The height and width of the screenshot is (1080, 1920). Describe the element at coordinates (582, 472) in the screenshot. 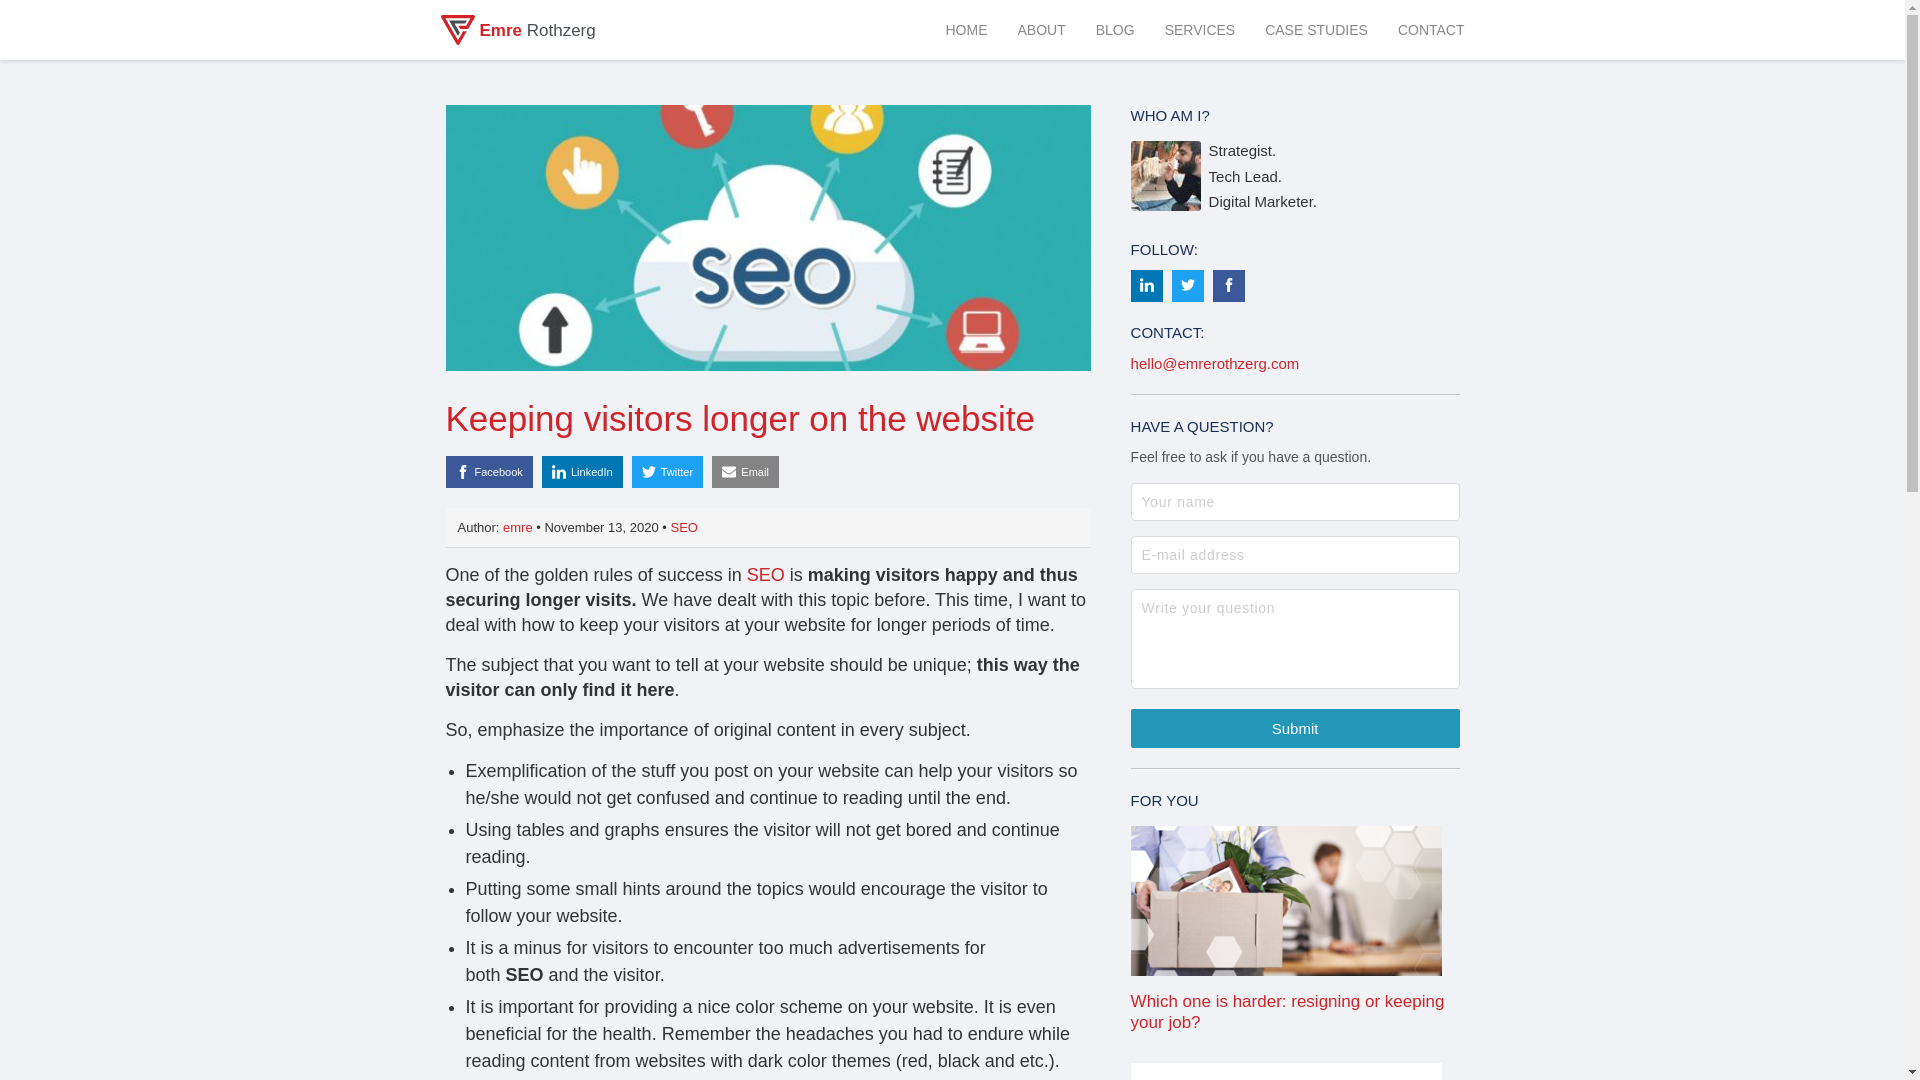

I see `LinkedIn` at that location.